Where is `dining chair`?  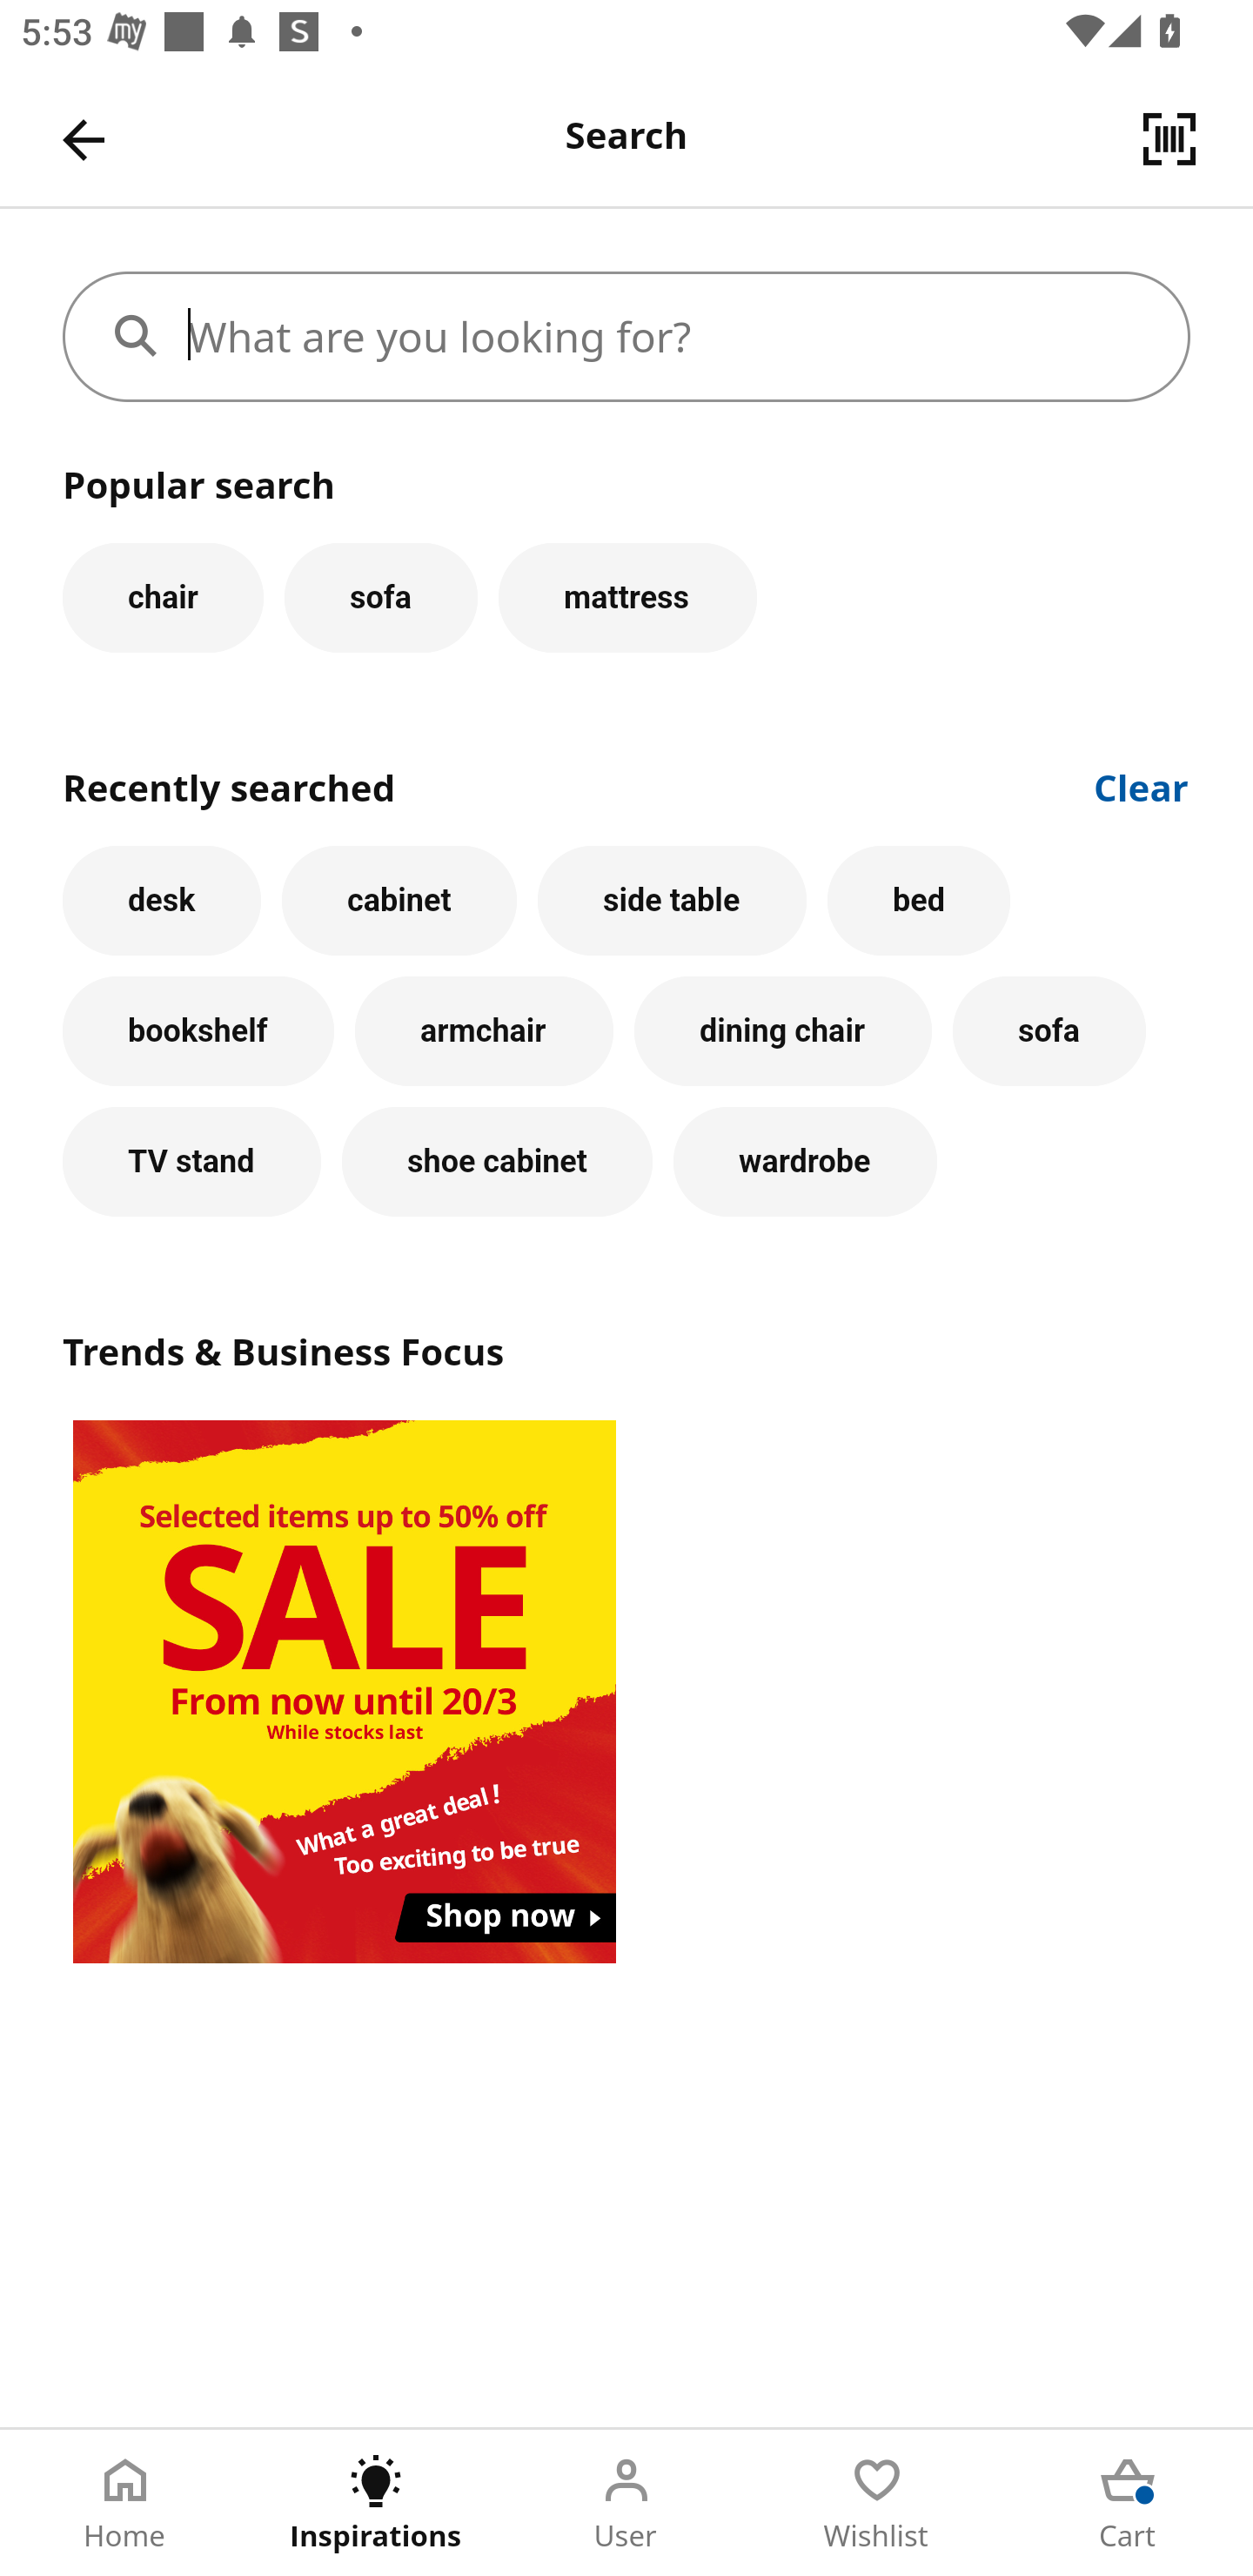 dining chair is located at coordinates (783, 1031).